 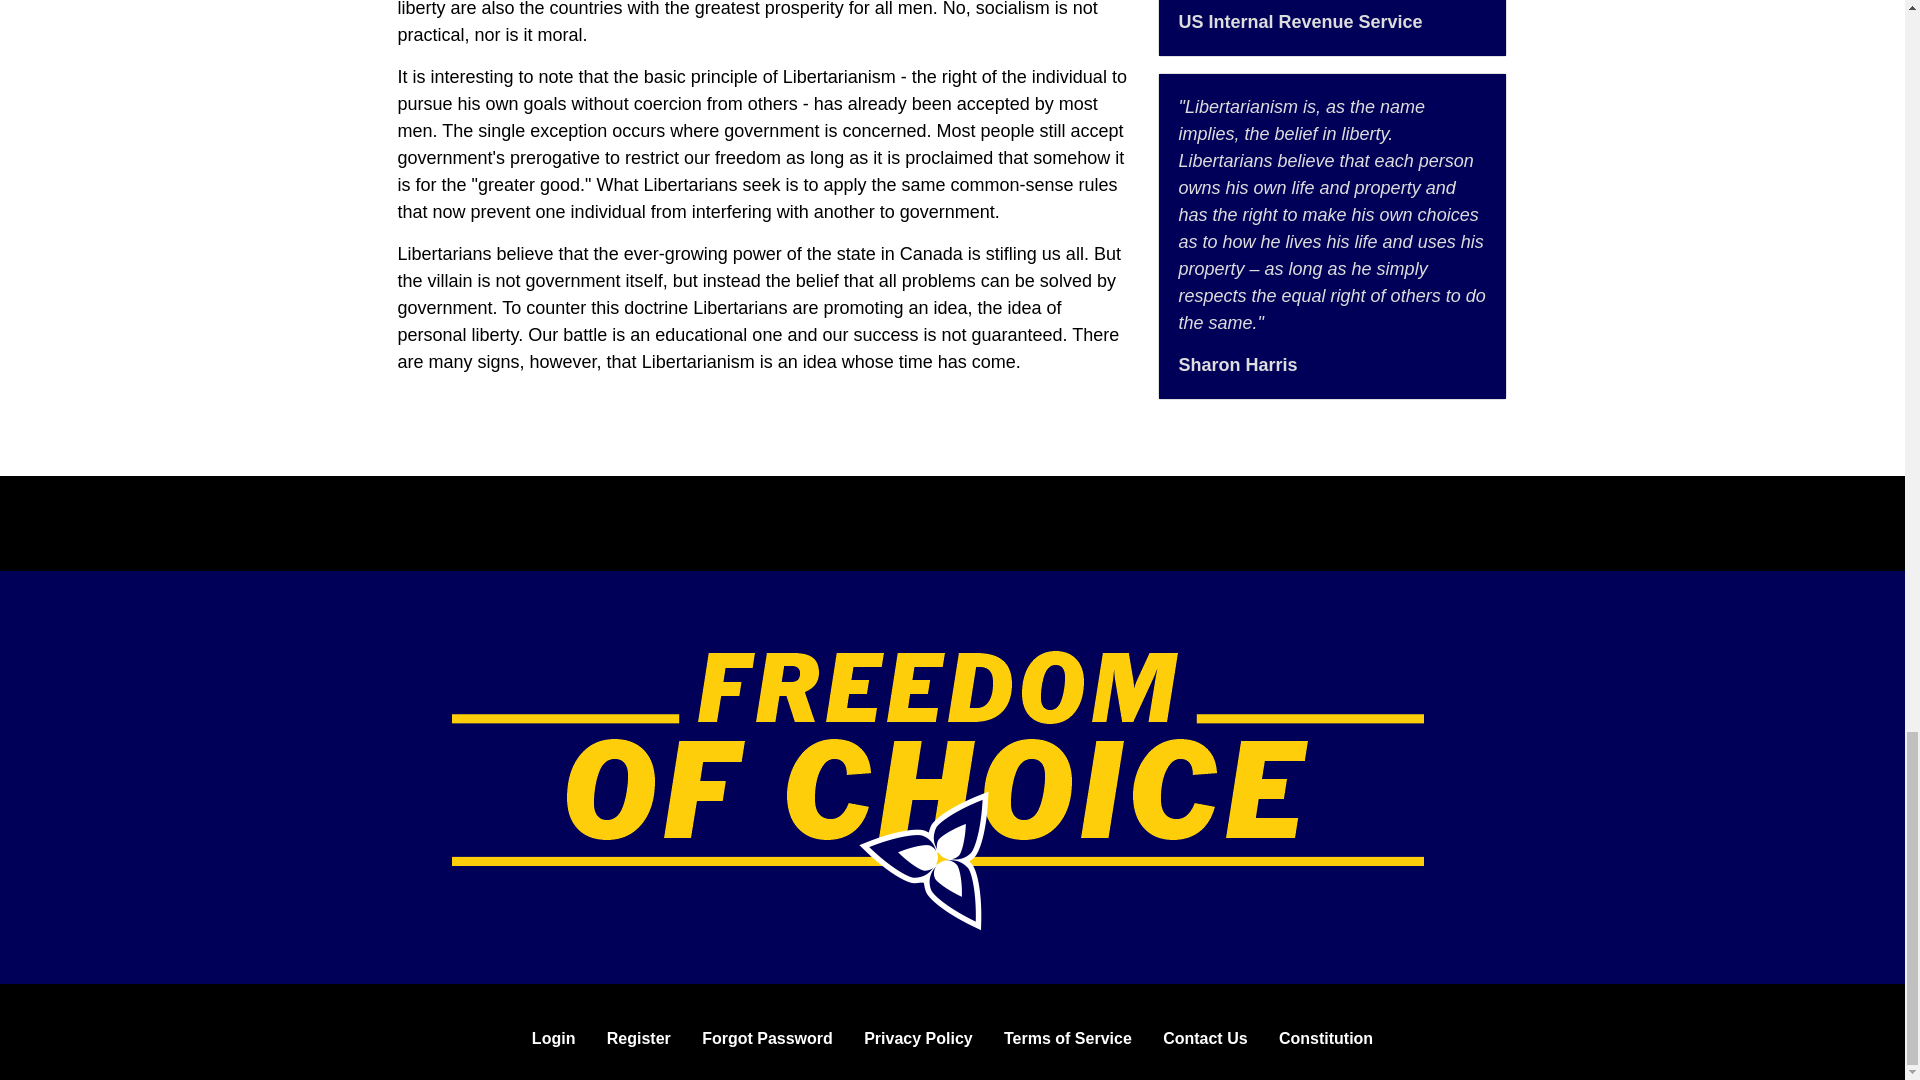 I want to click on Party Constitution, so click(x=1325, y=1039).